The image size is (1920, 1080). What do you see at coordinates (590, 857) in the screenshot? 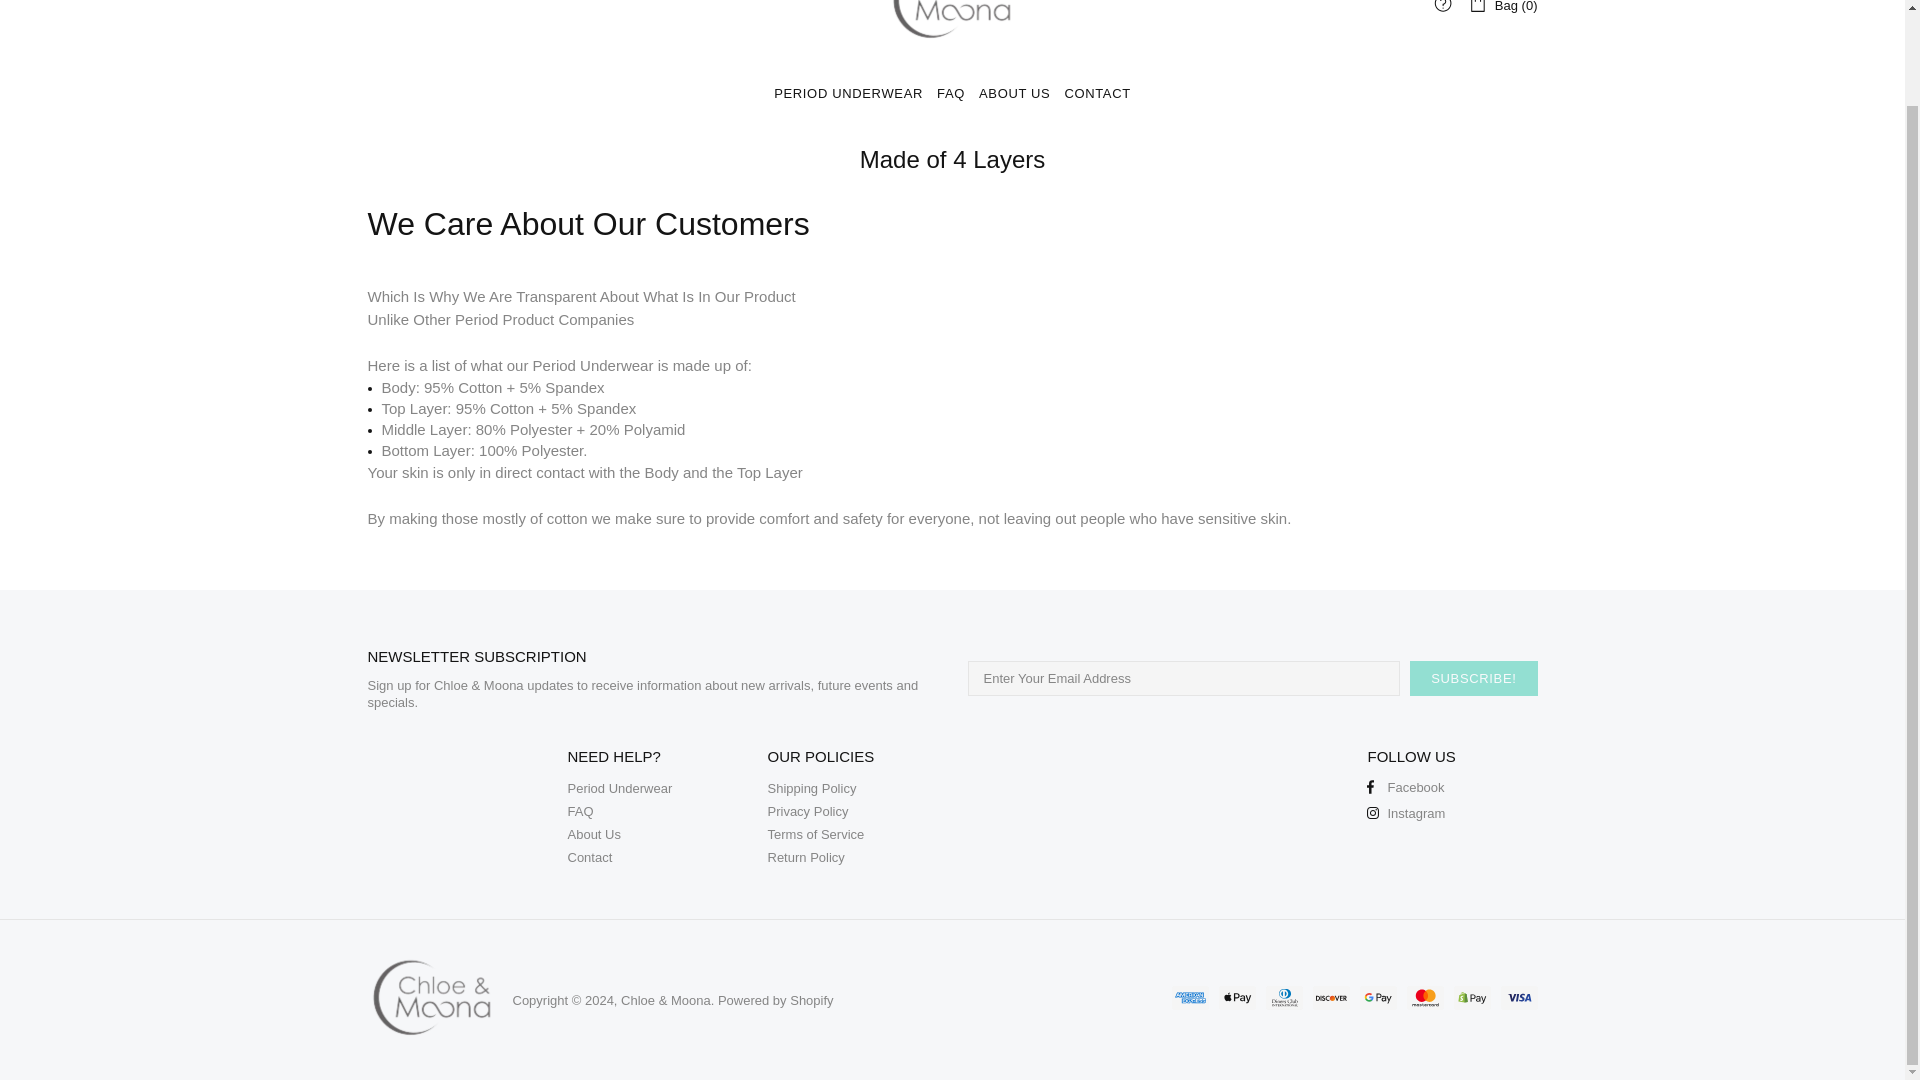
I see `Contact` at bounding box center [590, 857].